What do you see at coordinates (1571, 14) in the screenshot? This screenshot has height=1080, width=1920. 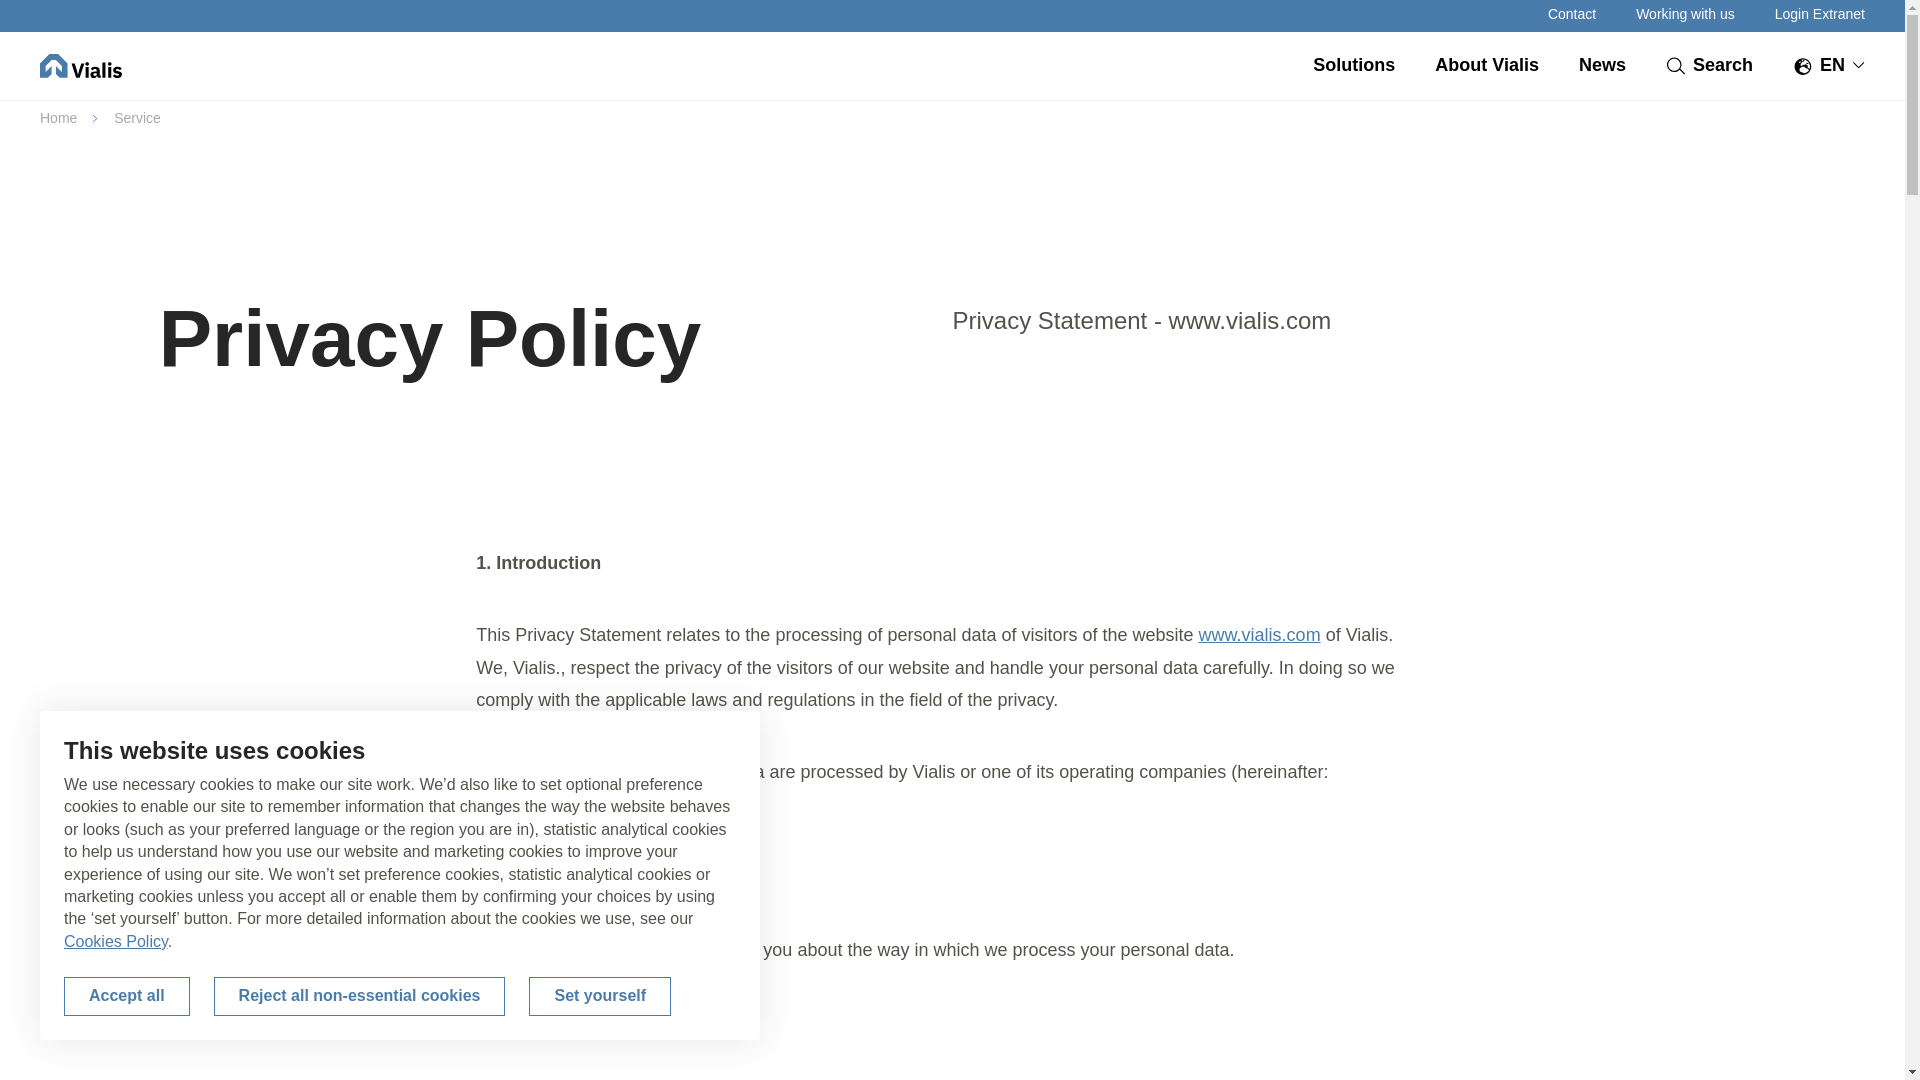 I see `Contact` at bounding box center [1571, 14].